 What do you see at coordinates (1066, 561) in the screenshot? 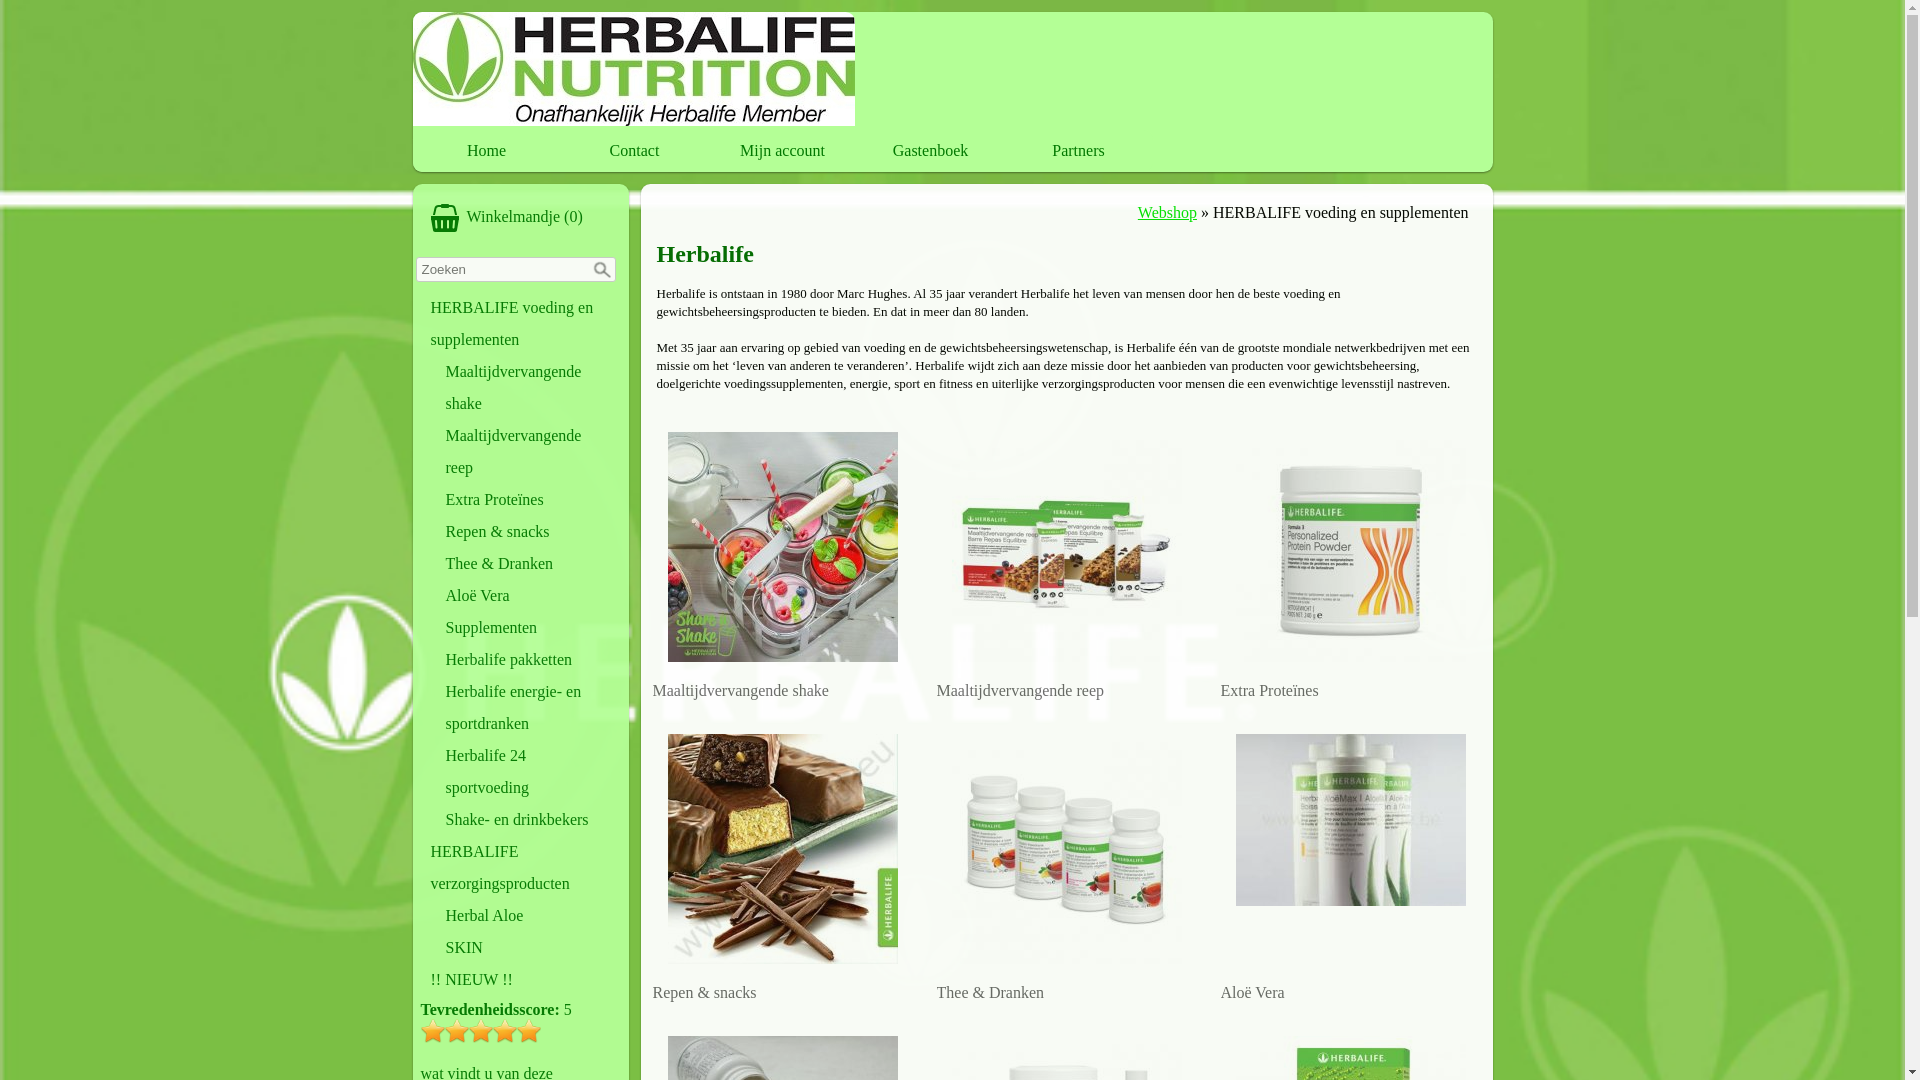
I see `Maaltijdvervangende reep` at bounding box center [1066, 561].